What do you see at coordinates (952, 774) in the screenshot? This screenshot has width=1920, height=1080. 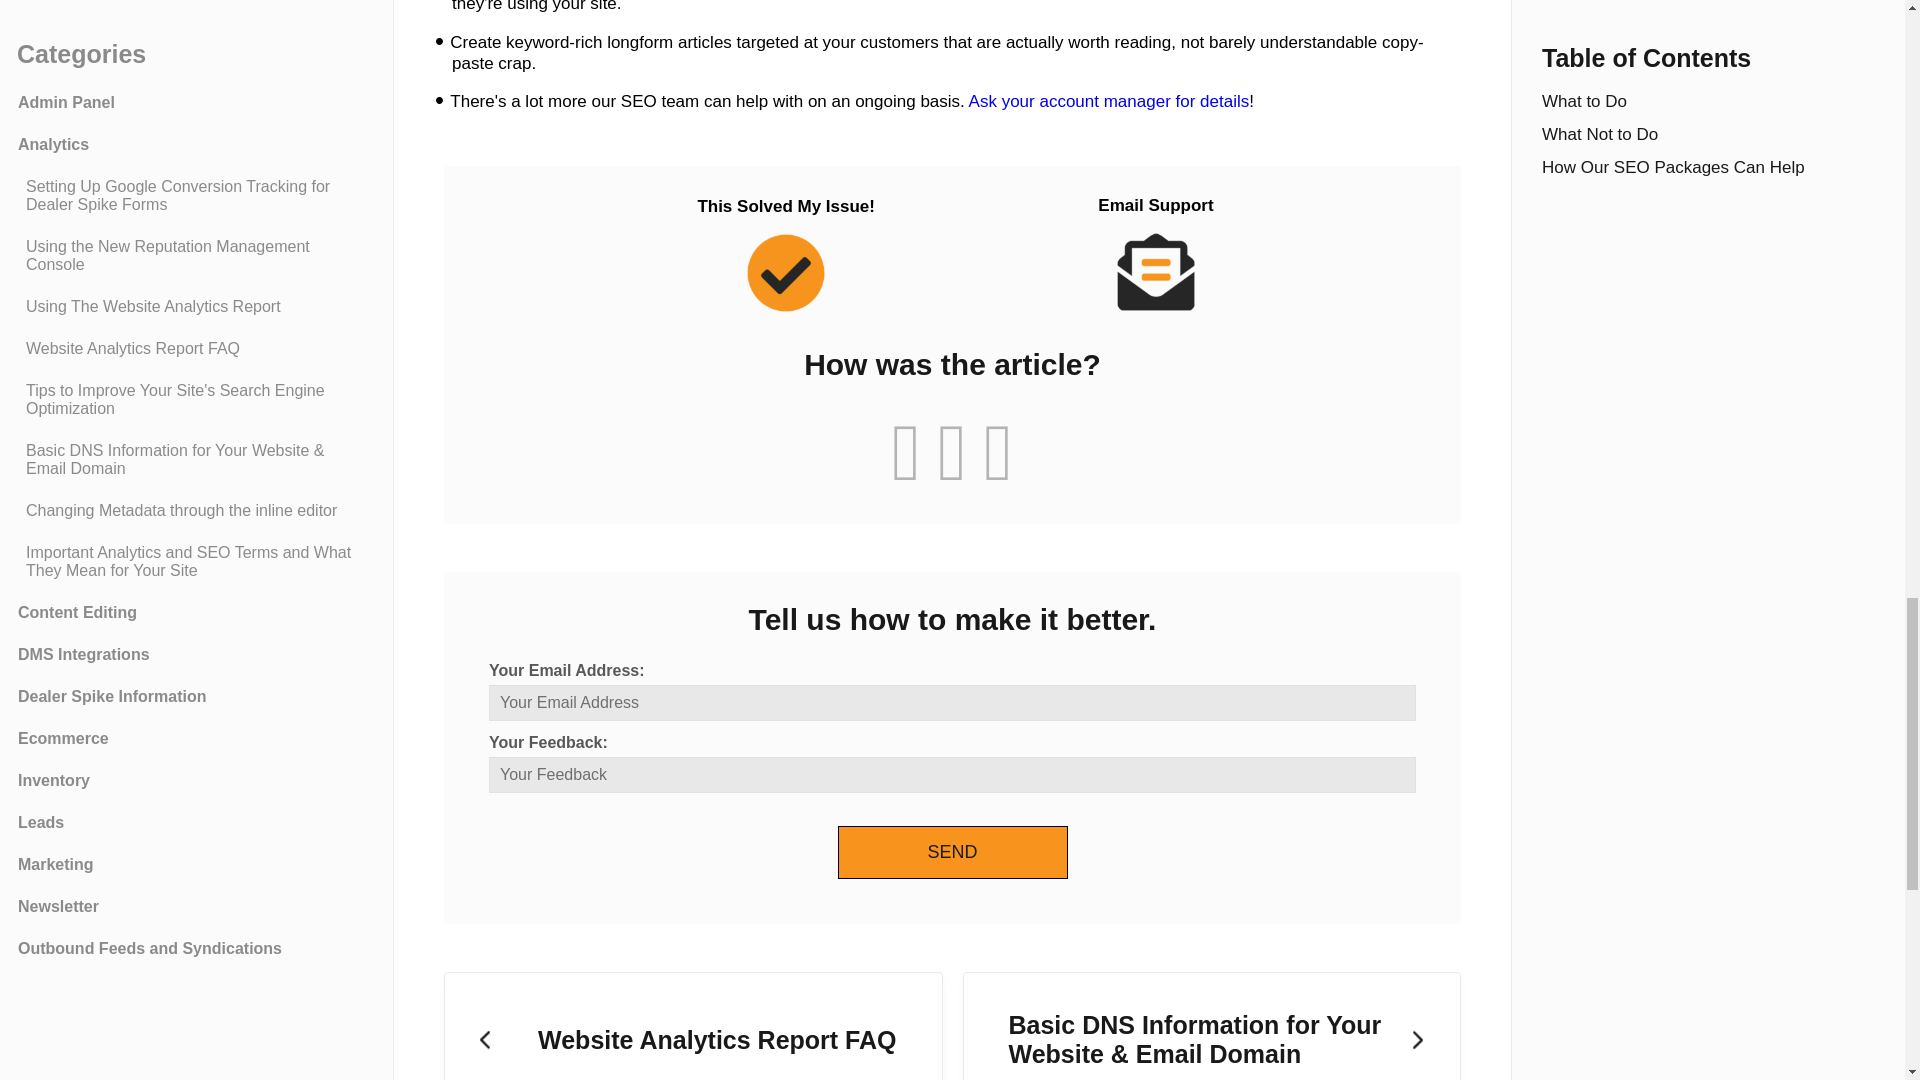 I see `name` at bounding box center [952, 774].